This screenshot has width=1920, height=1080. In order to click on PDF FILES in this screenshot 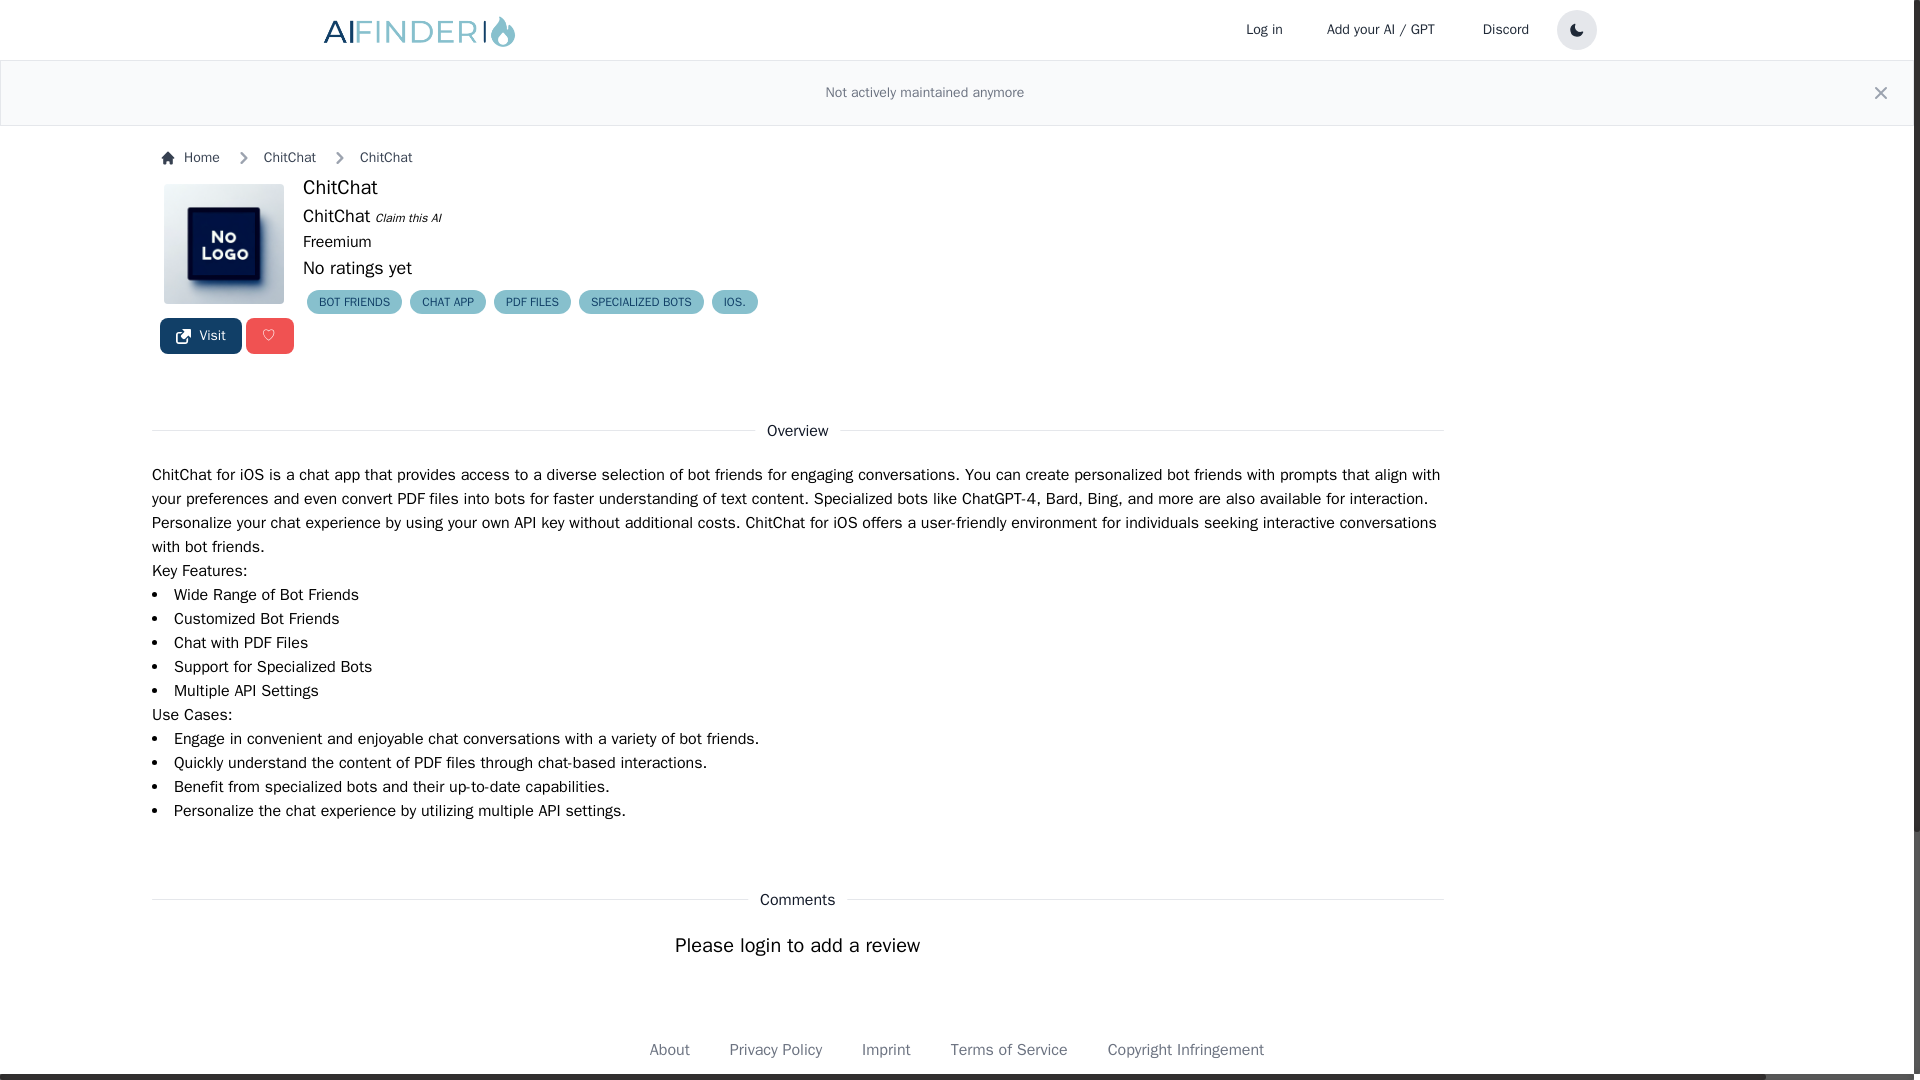, I will do `click(532, 302)`.